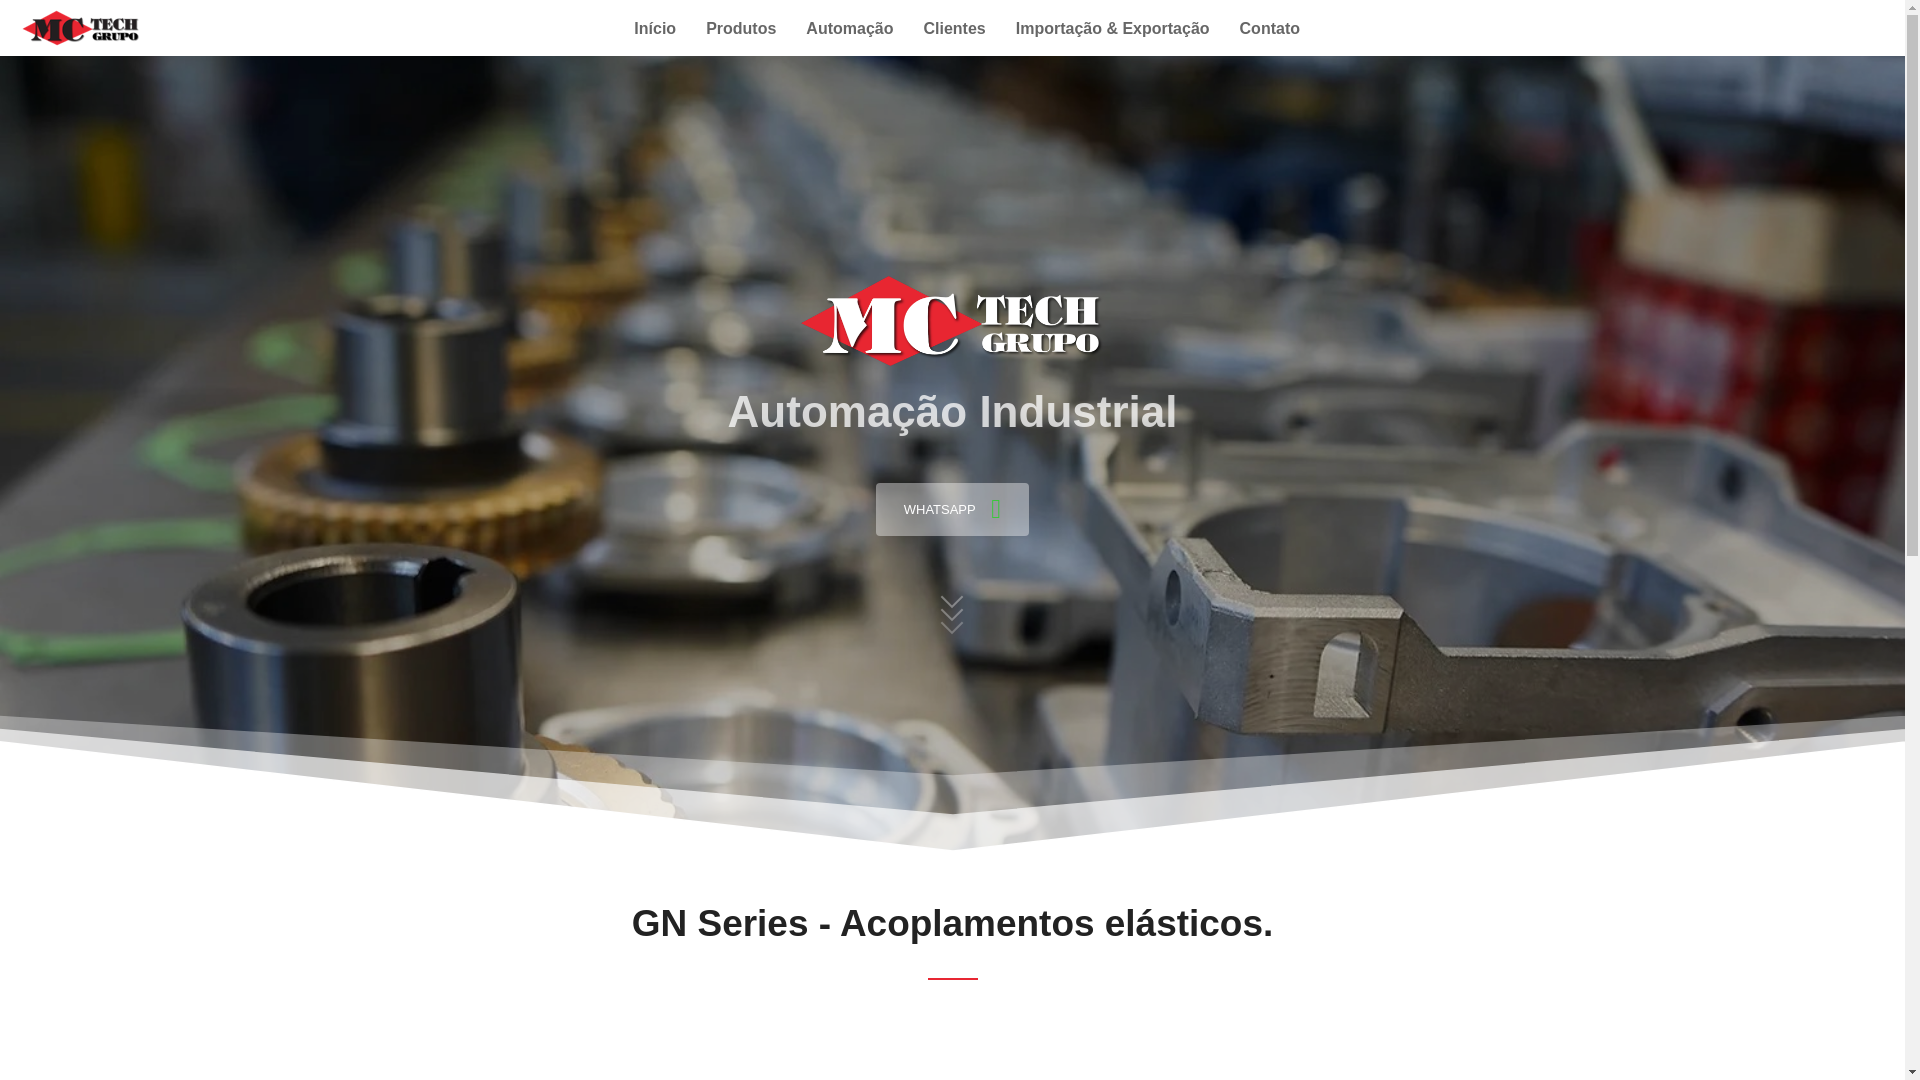  What do you see at coordinates (954, 28) in the screenshot?
I see `Clientes` at bounding box center [954, 28].